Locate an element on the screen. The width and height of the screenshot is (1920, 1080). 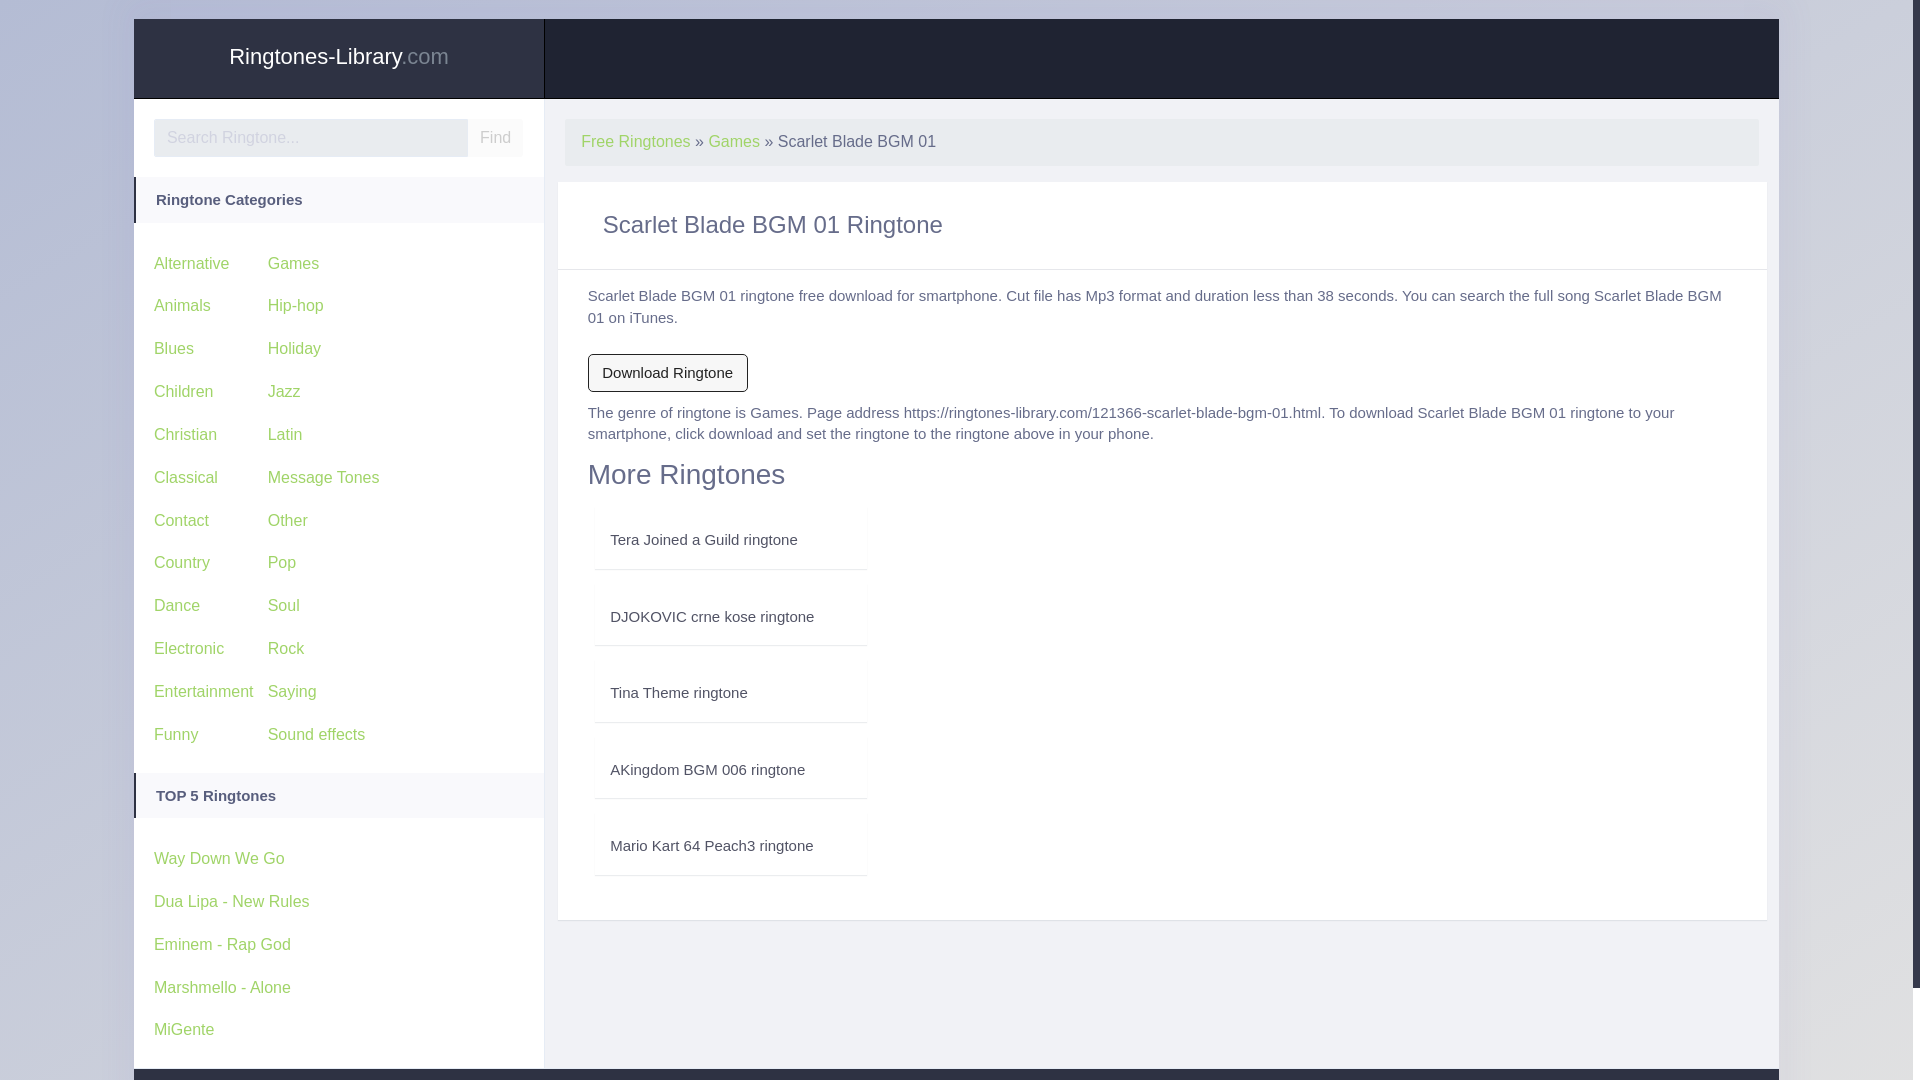
Children is located at coordinates (183, 391).